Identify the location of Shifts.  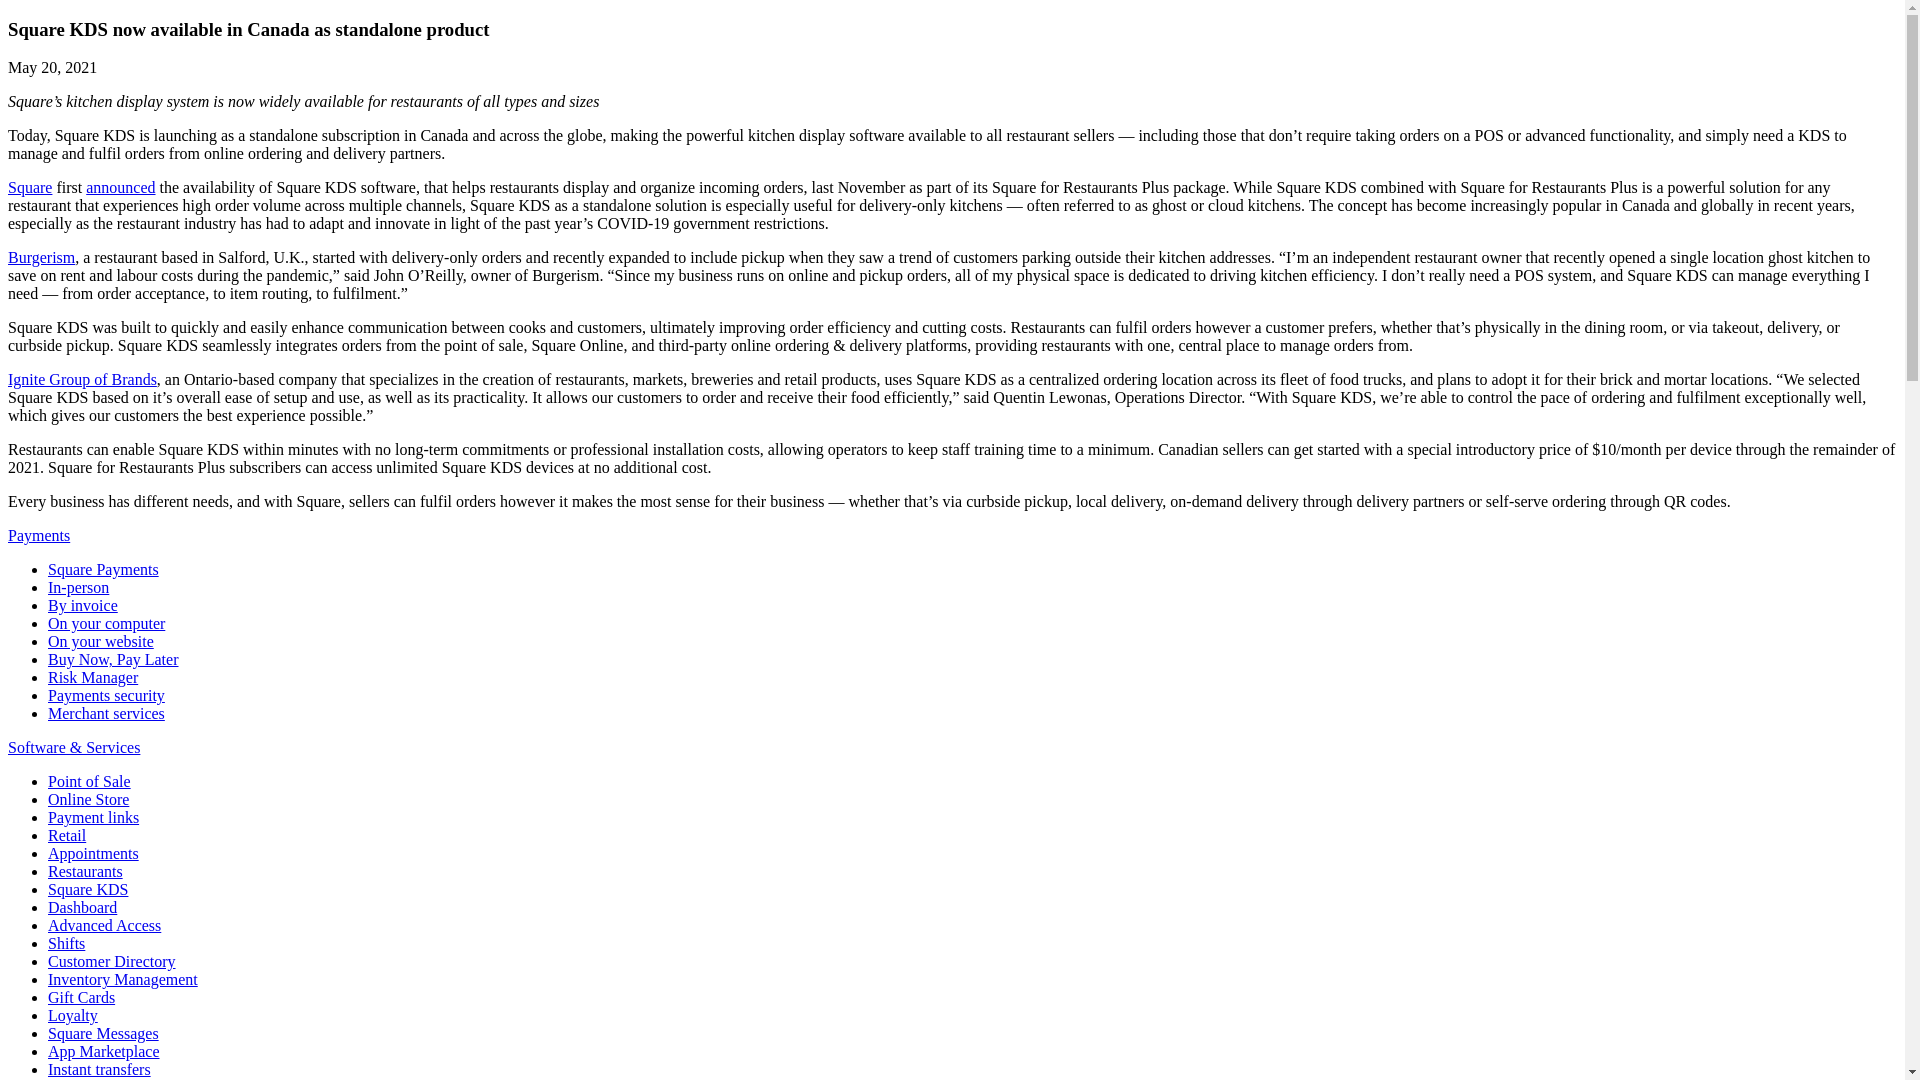
(66, 943).